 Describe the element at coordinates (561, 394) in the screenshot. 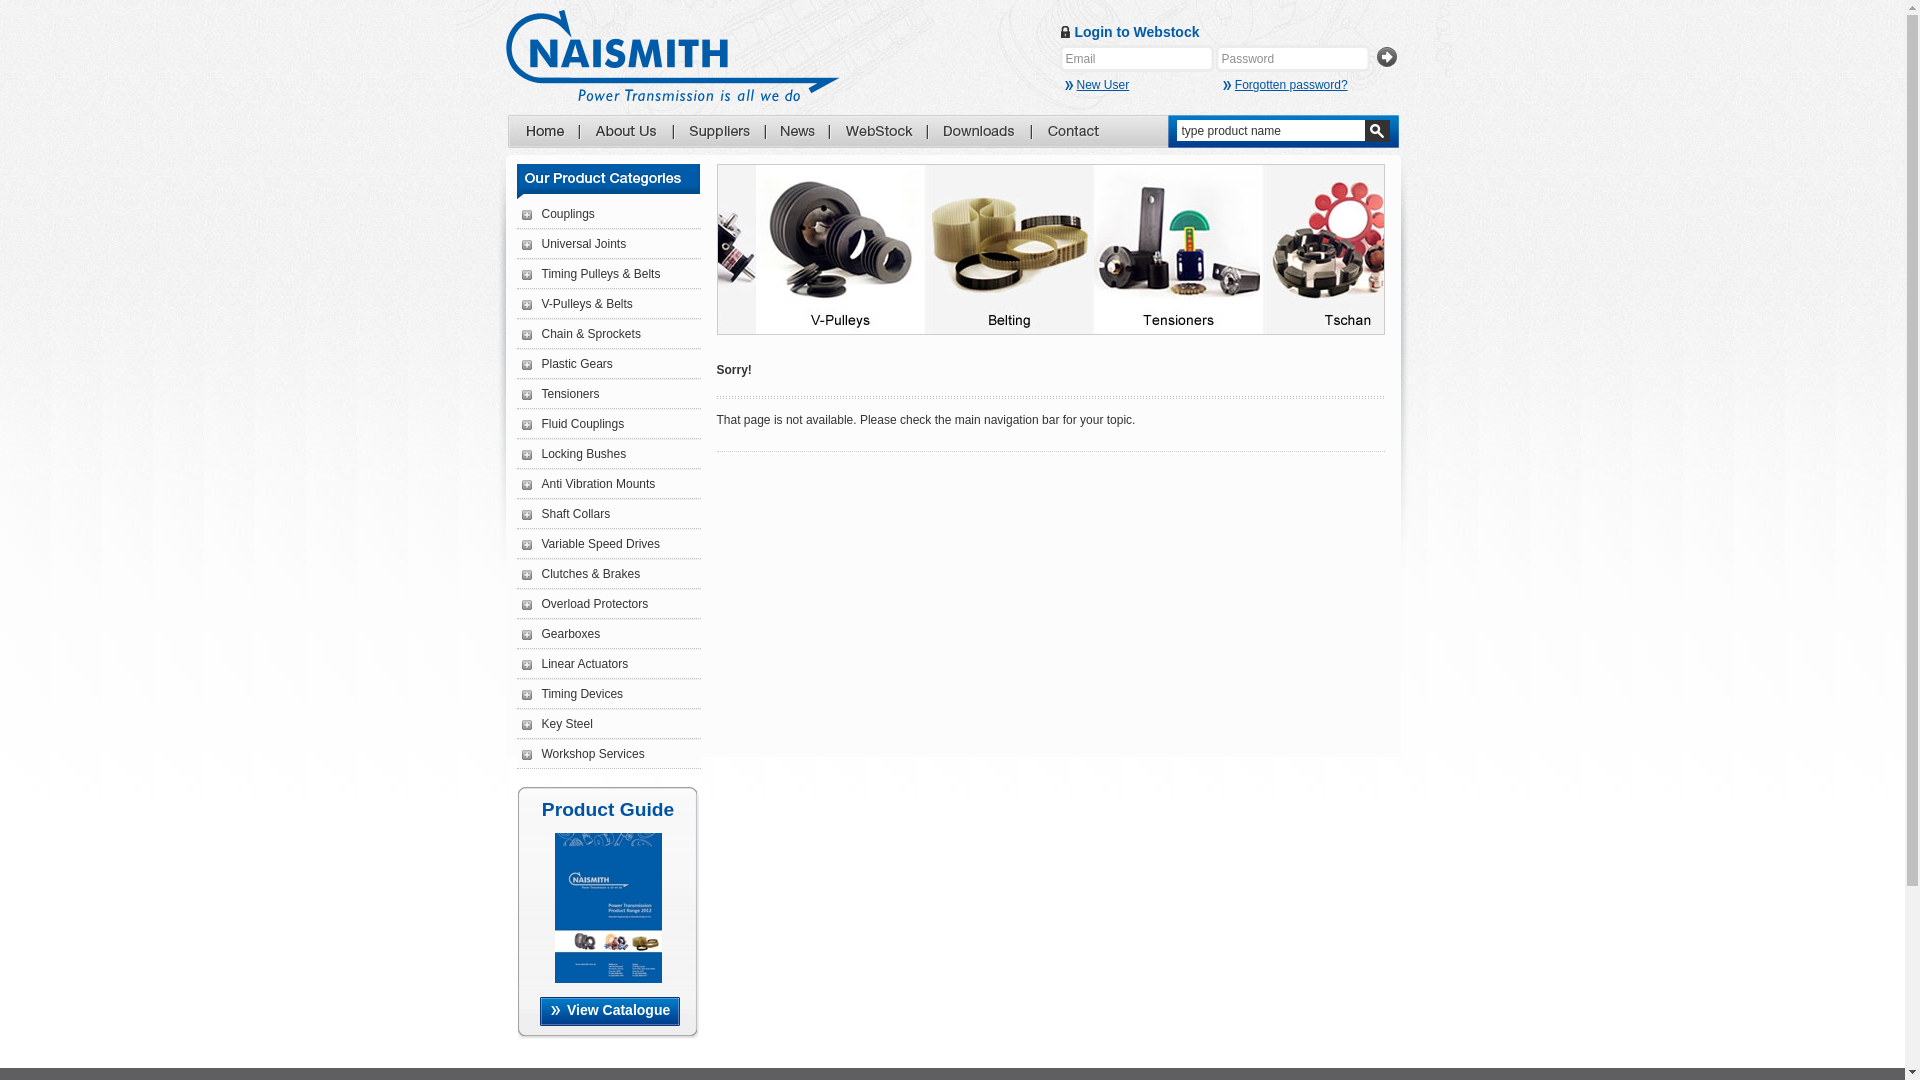

I see `Tensioners` at that location.